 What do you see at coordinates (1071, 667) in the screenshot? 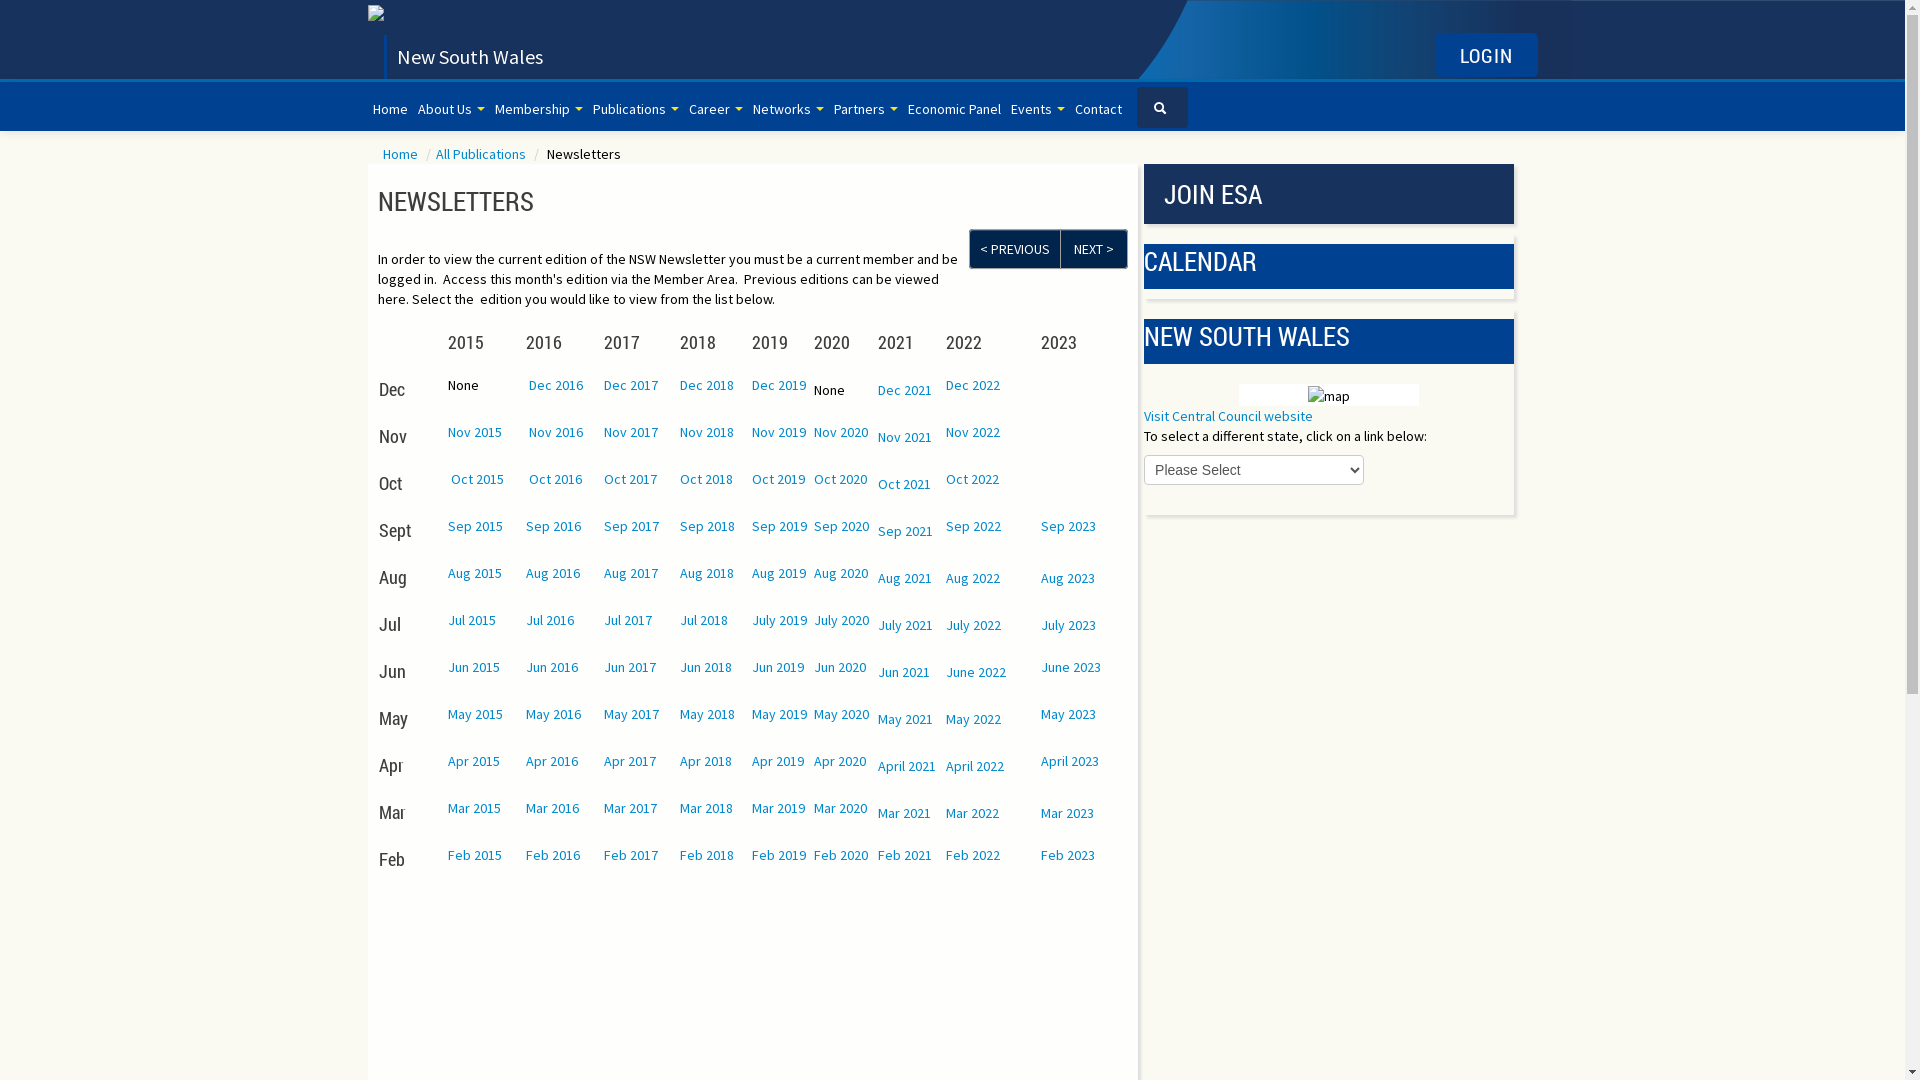
I see `June 2023` at bounding box center [1071, 667].